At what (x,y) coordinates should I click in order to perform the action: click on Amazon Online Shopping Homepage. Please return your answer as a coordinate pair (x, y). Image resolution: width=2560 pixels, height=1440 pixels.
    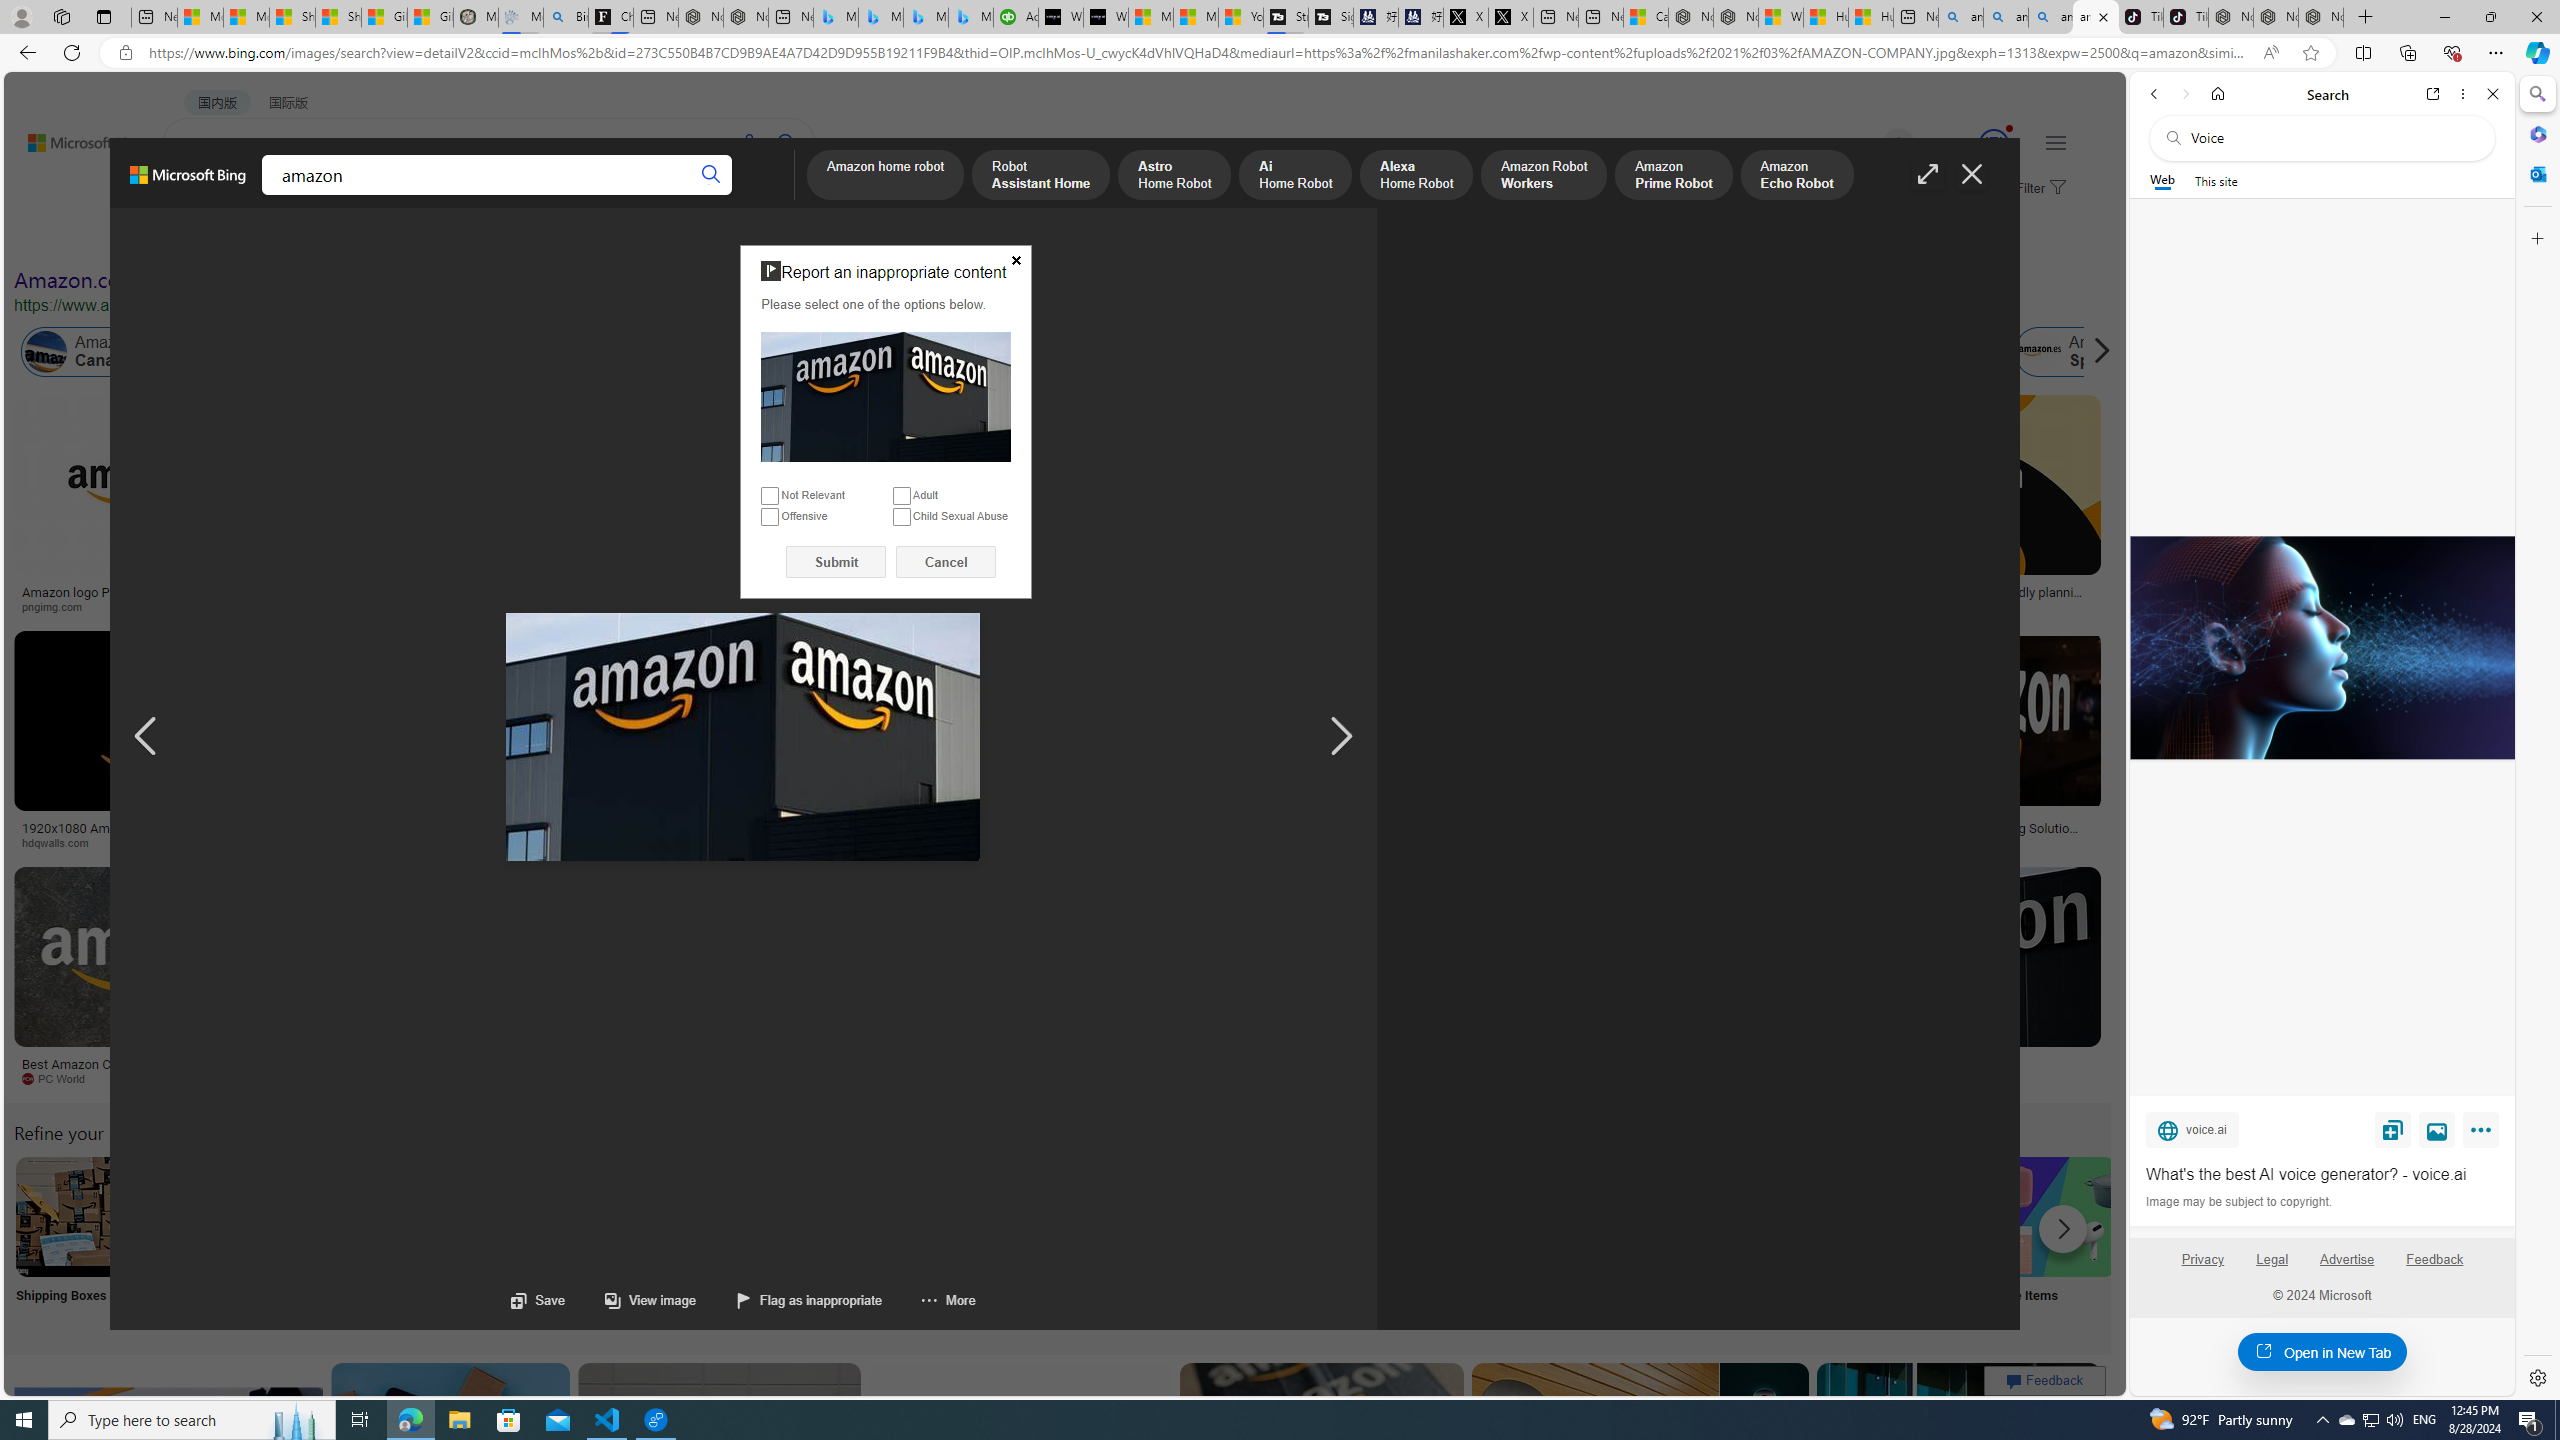
    Looking at the image, I should click on (1526, 1216).